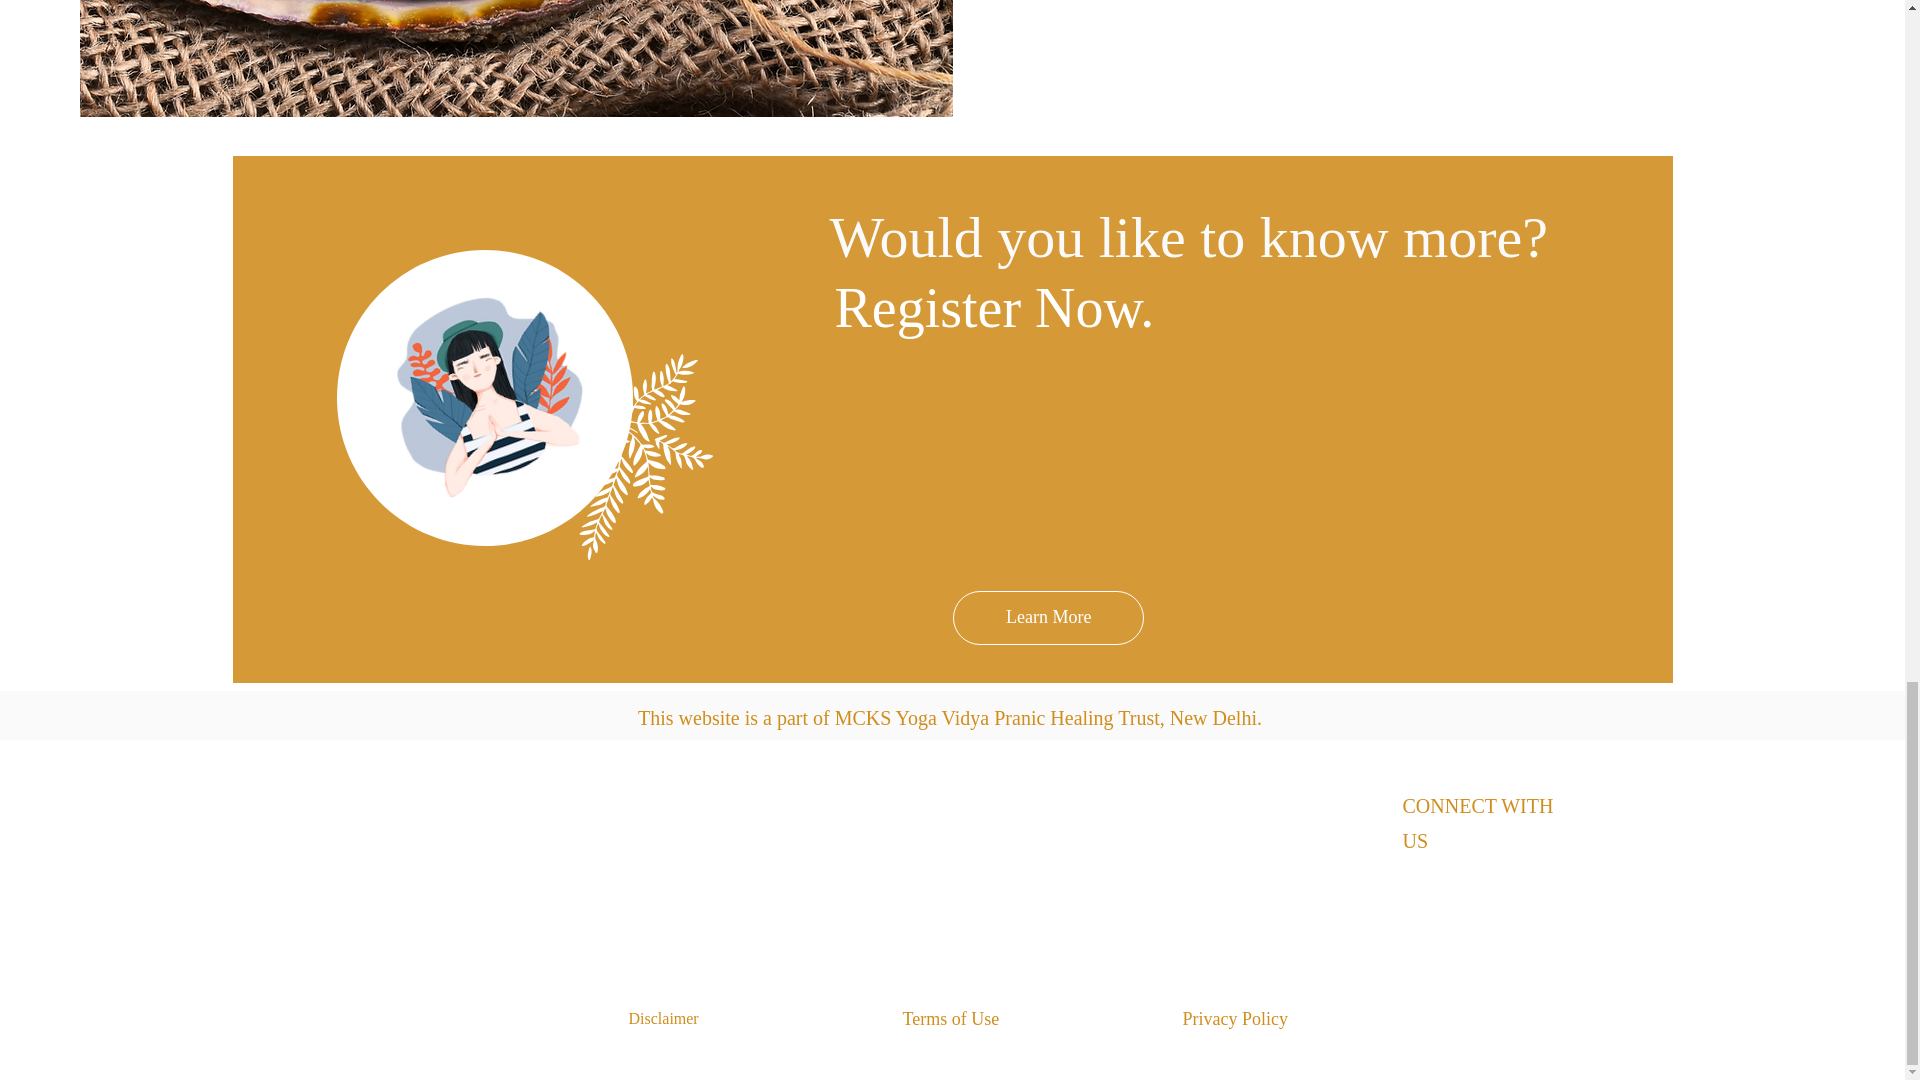 This screenshot has width=1920, height=1080. What do you see at coordinates (1244, 1020) in the screenshot?
I see `Privacy Policy` at bounding box center [1244, 1020].